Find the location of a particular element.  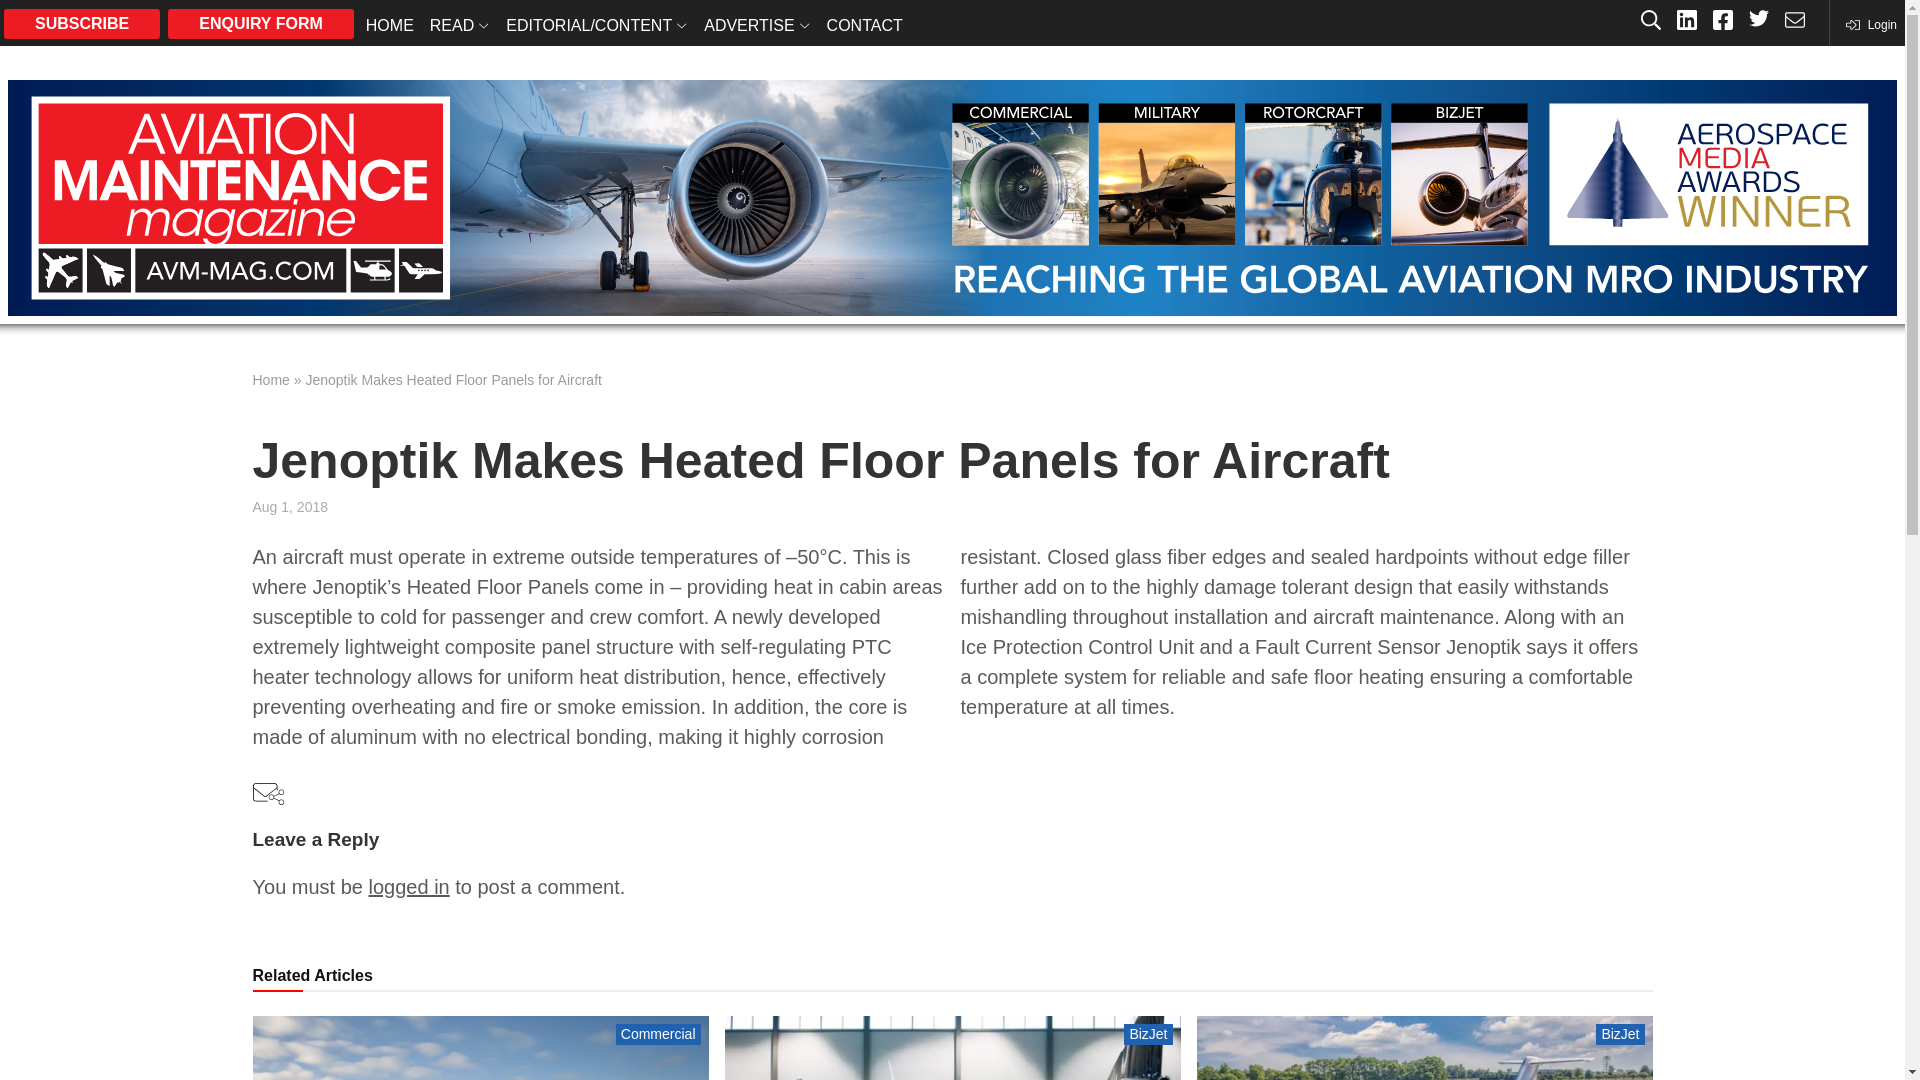

logged in is located at coordinates (408, 886).